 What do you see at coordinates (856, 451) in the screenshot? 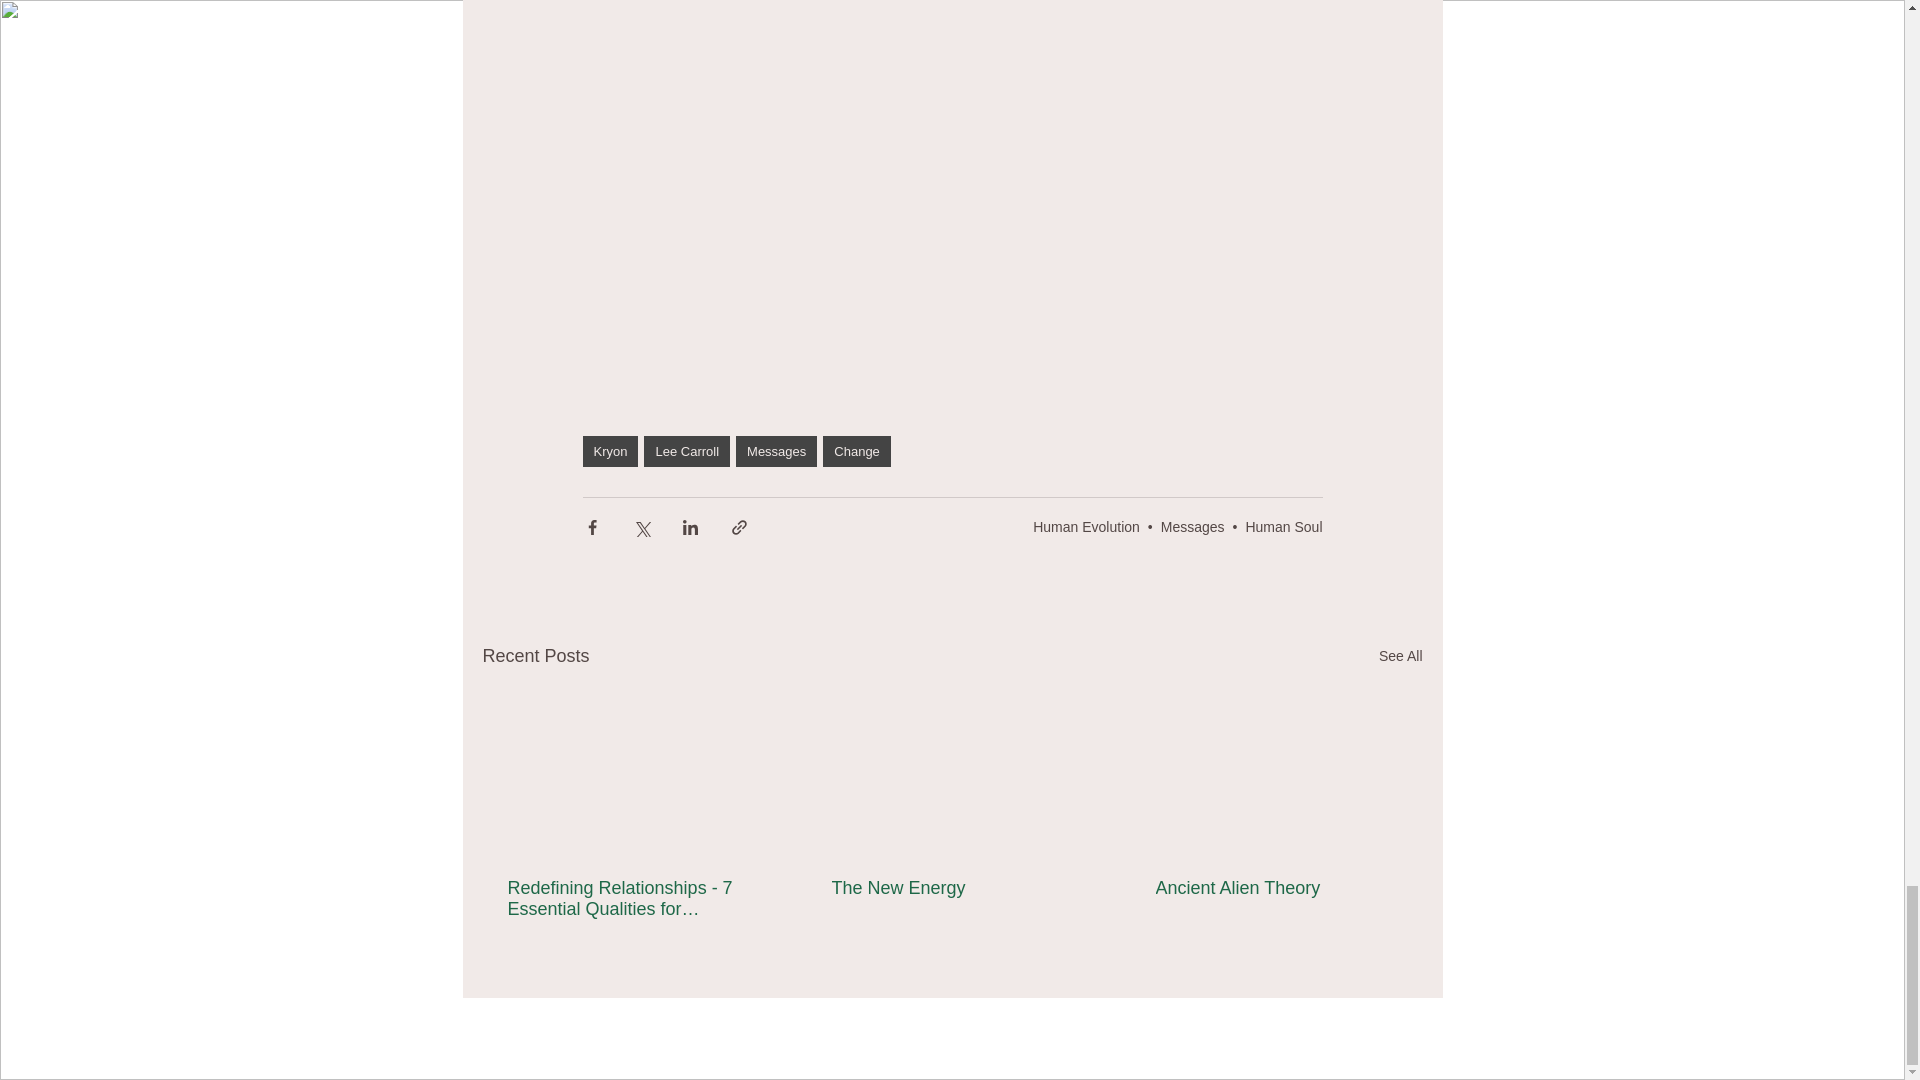
I see `Change` at bounding box center [856, 451].